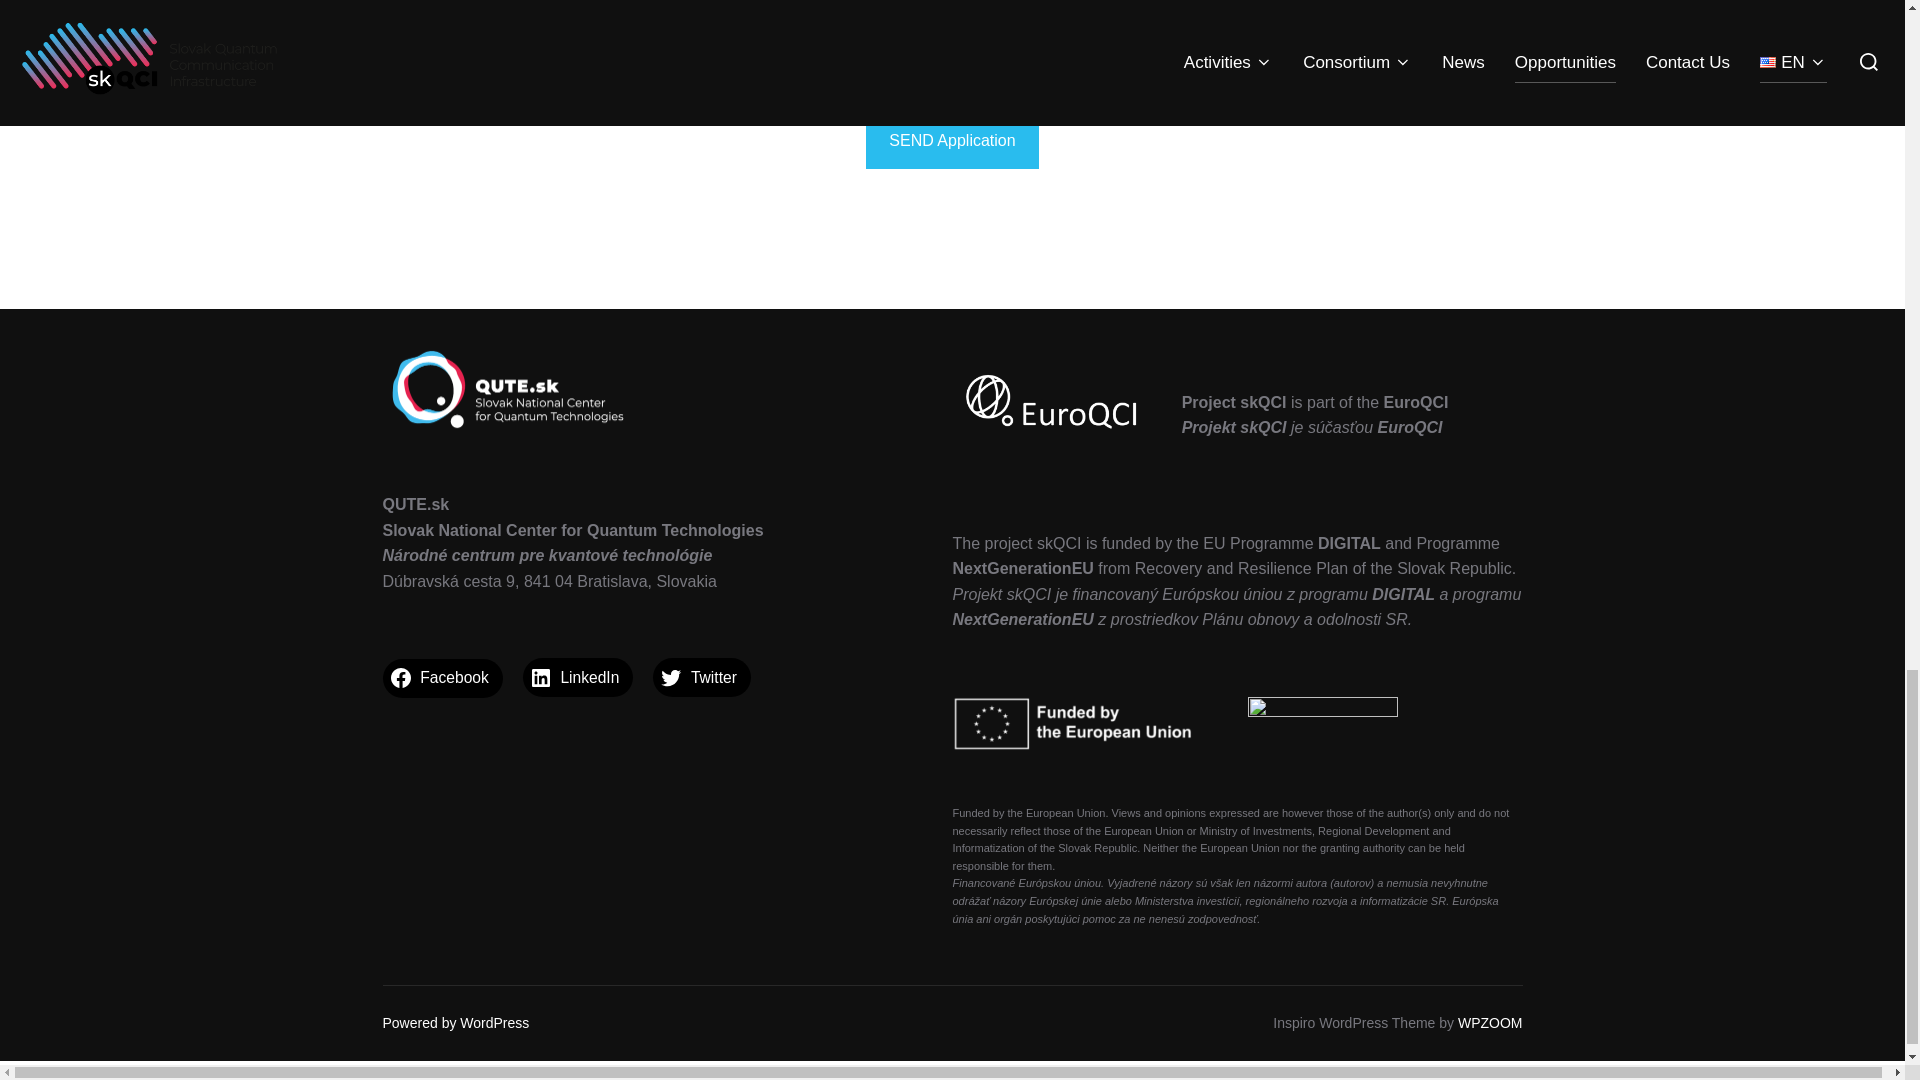 This screenshot has height=1080, width=1920. I want to click on TurnKey Linux, so click(1036, 1069).